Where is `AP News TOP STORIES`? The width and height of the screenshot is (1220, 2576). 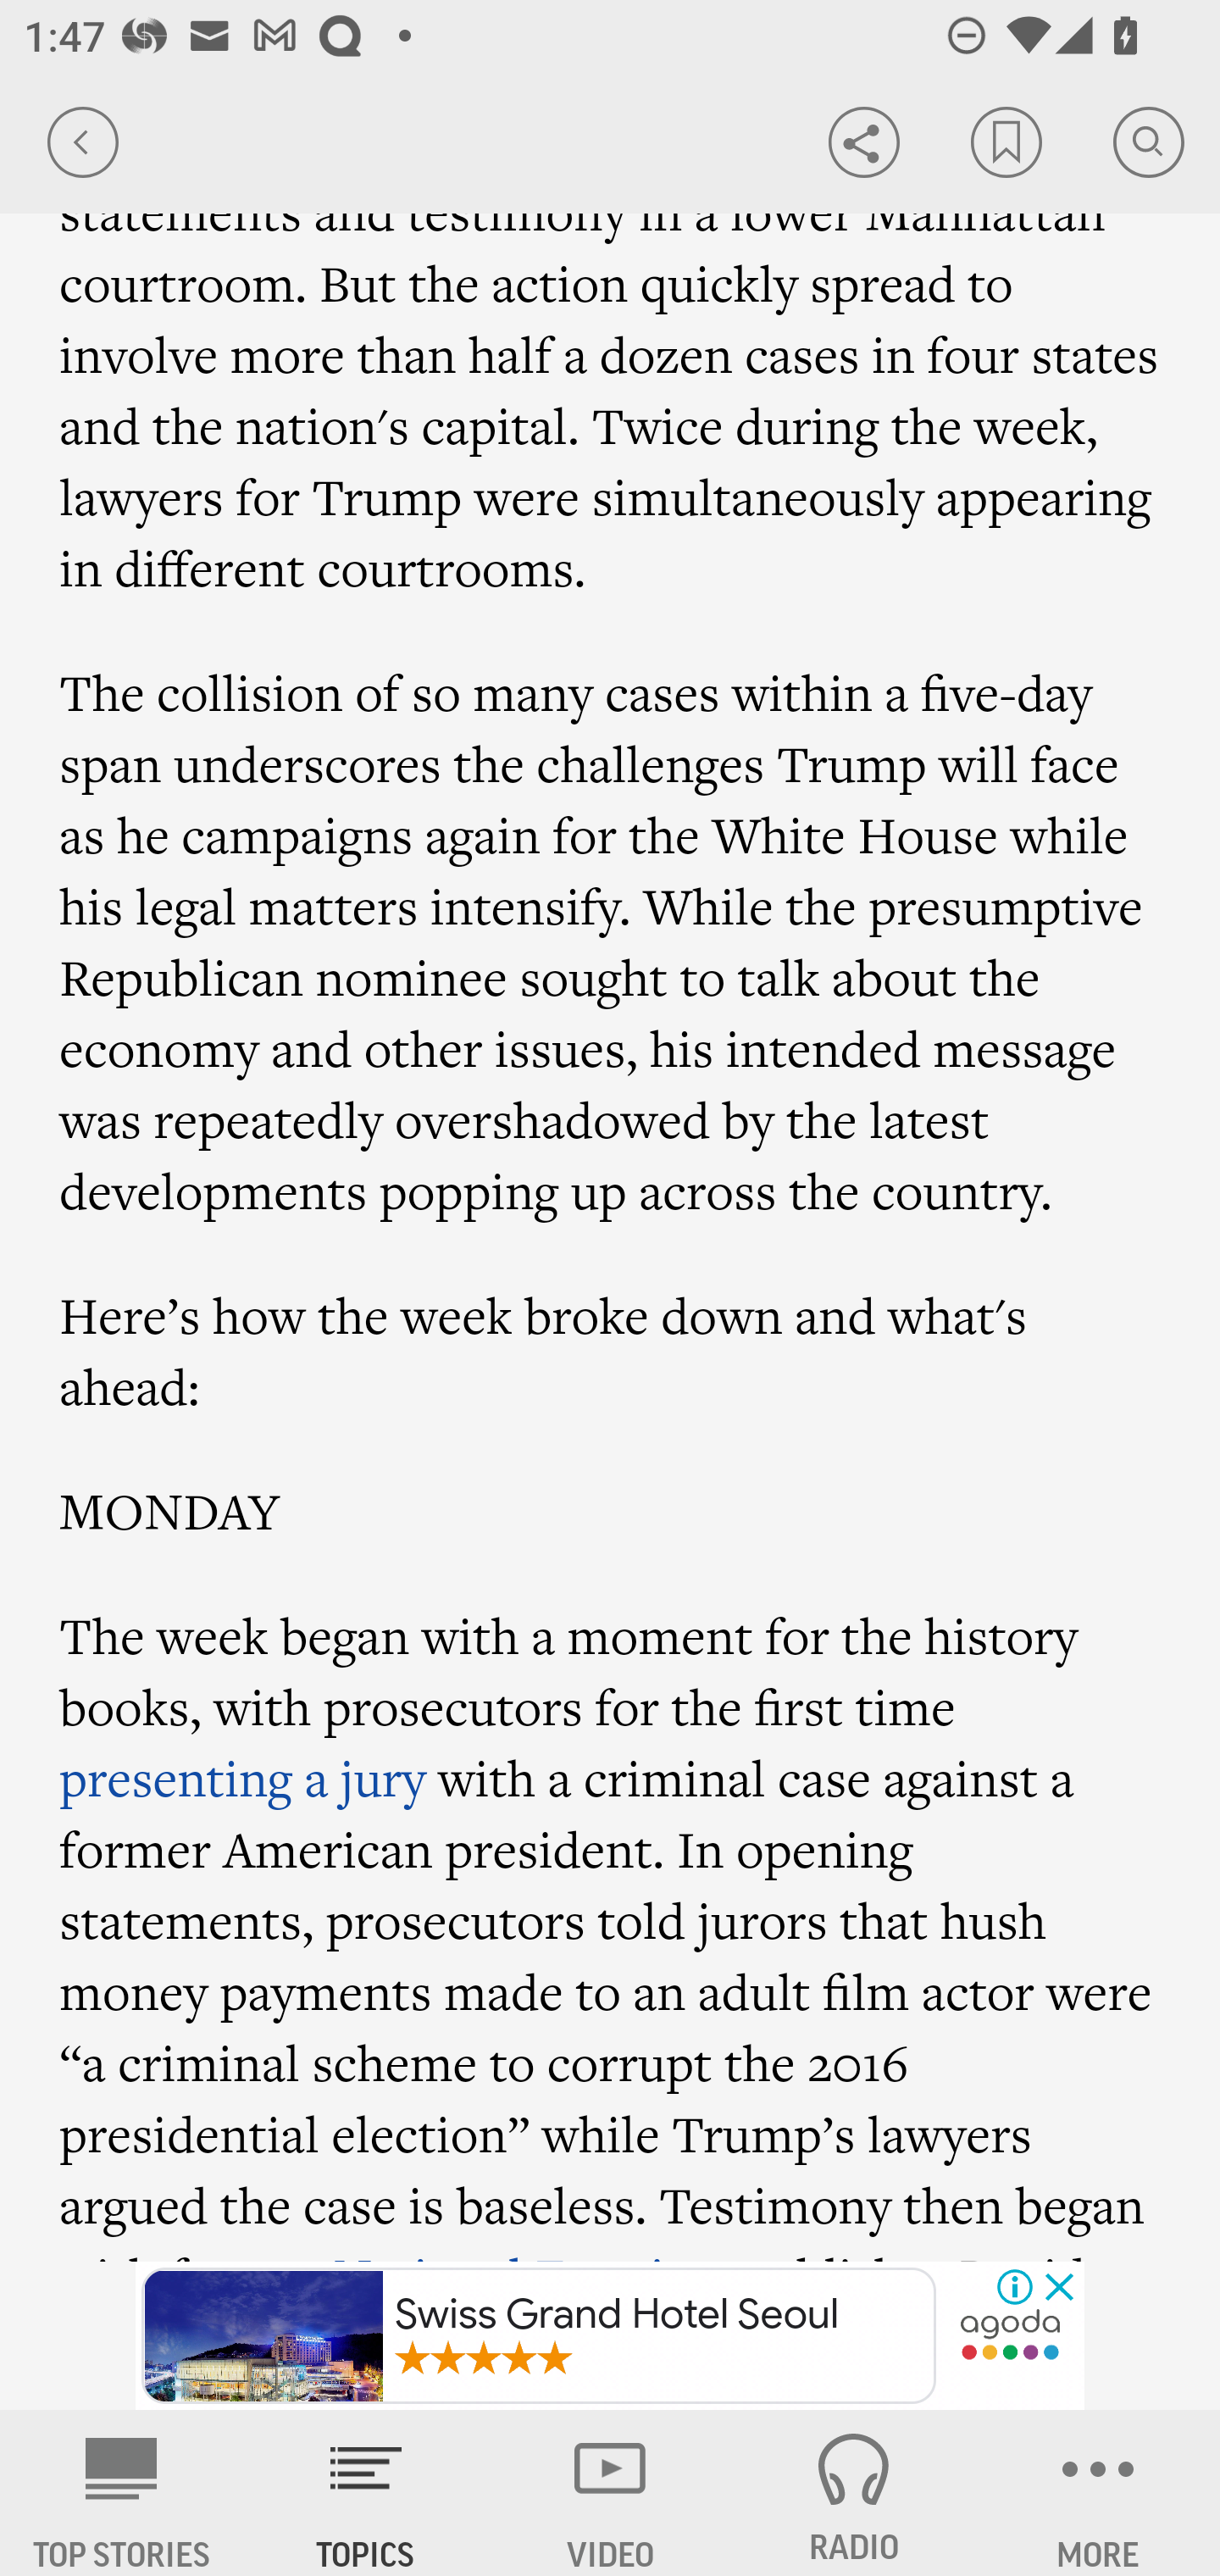
AP News TOP STORIES is located at coordinates (122, 2493).